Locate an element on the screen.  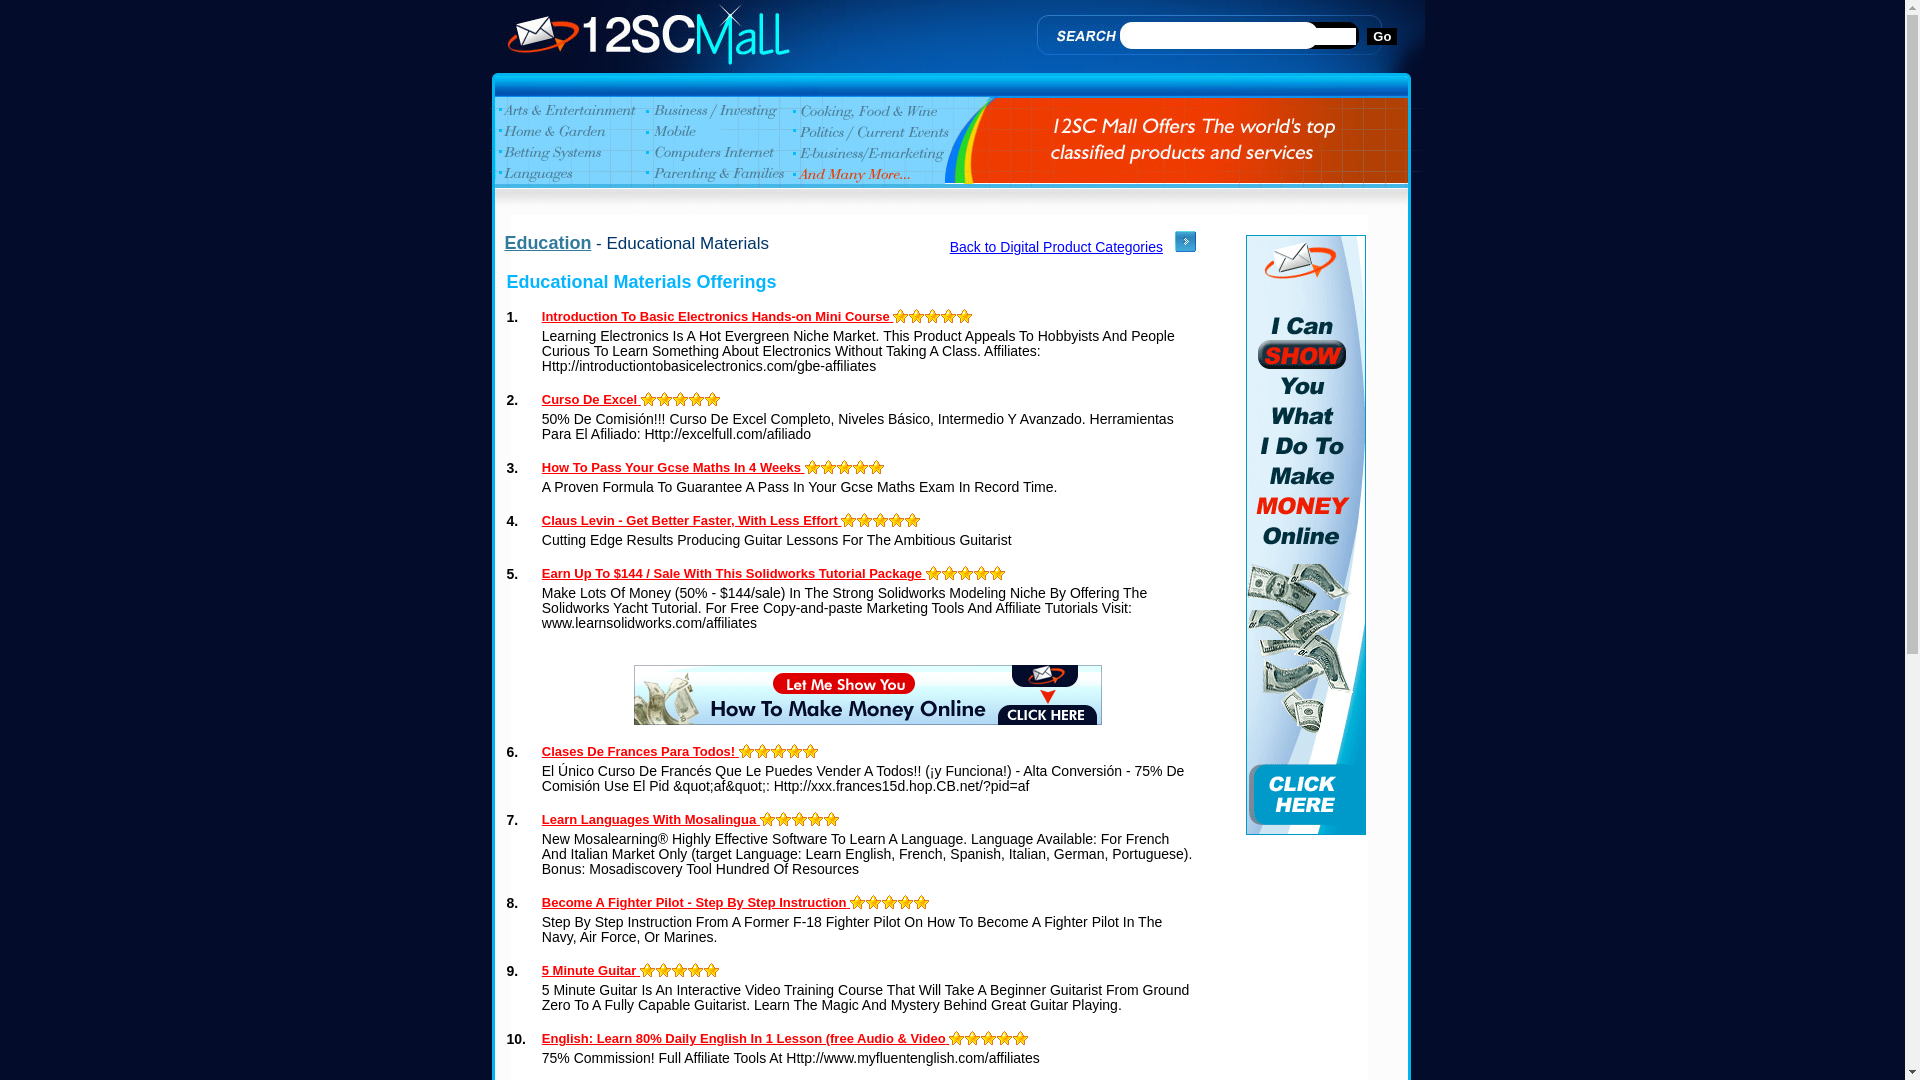
recommended is located at coordinates (696, 970).